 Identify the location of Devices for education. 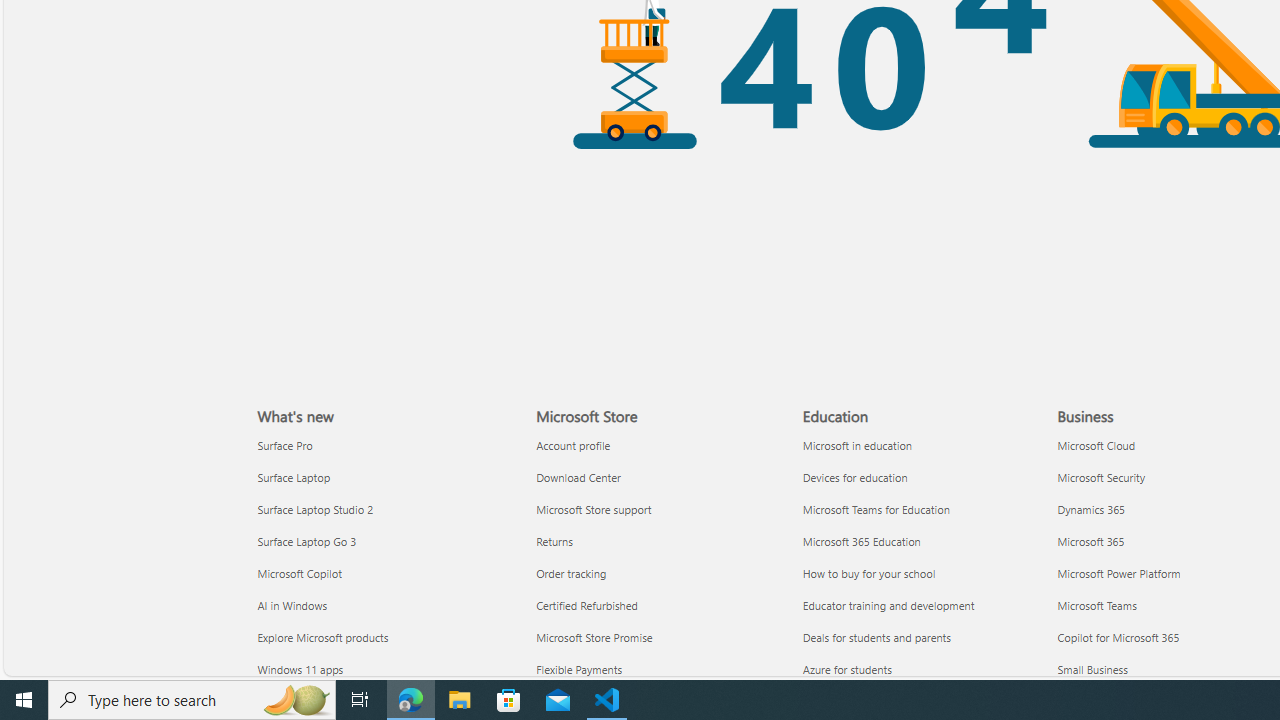
(924, 476).